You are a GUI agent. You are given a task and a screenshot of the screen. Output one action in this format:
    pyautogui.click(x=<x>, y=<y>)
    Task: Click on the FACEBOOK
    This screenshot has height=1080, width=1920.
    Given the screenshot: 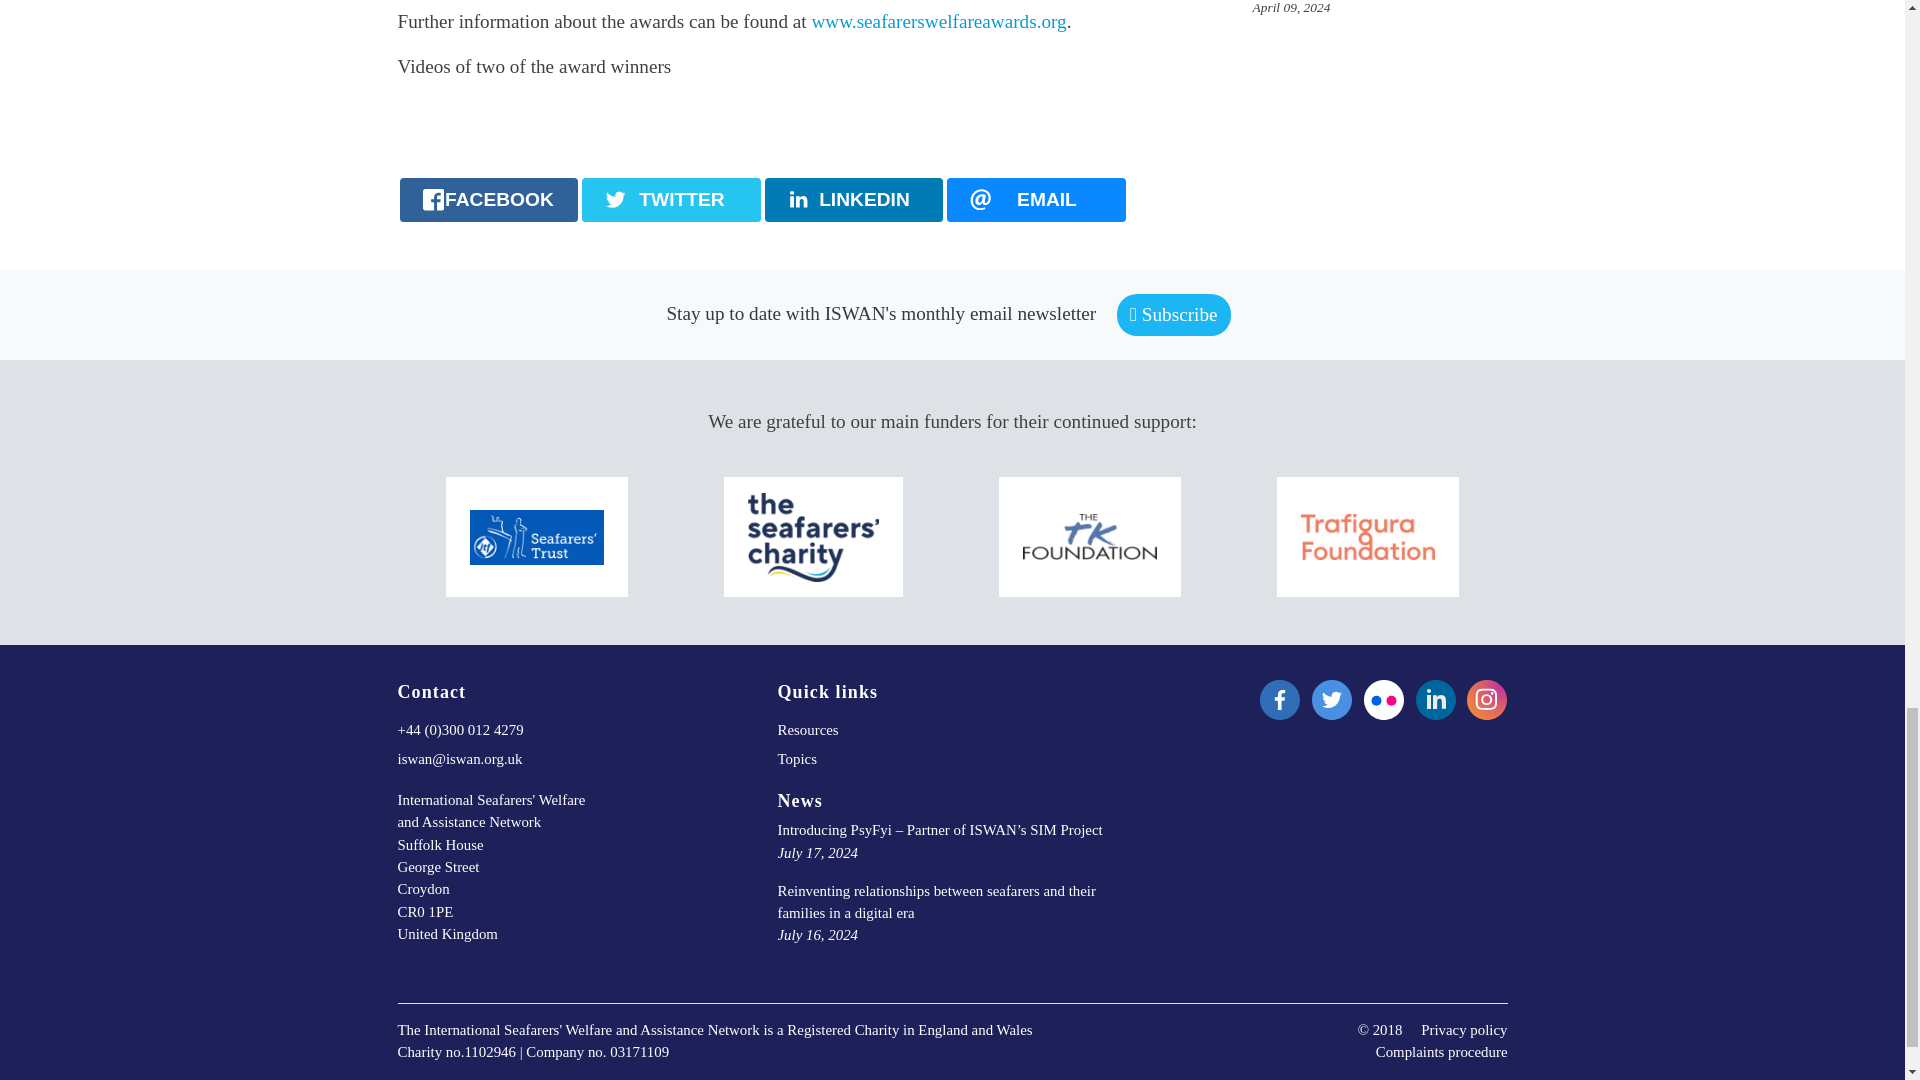 What is the action you would take?
    pyautogui.click(x=489, y=200)
    